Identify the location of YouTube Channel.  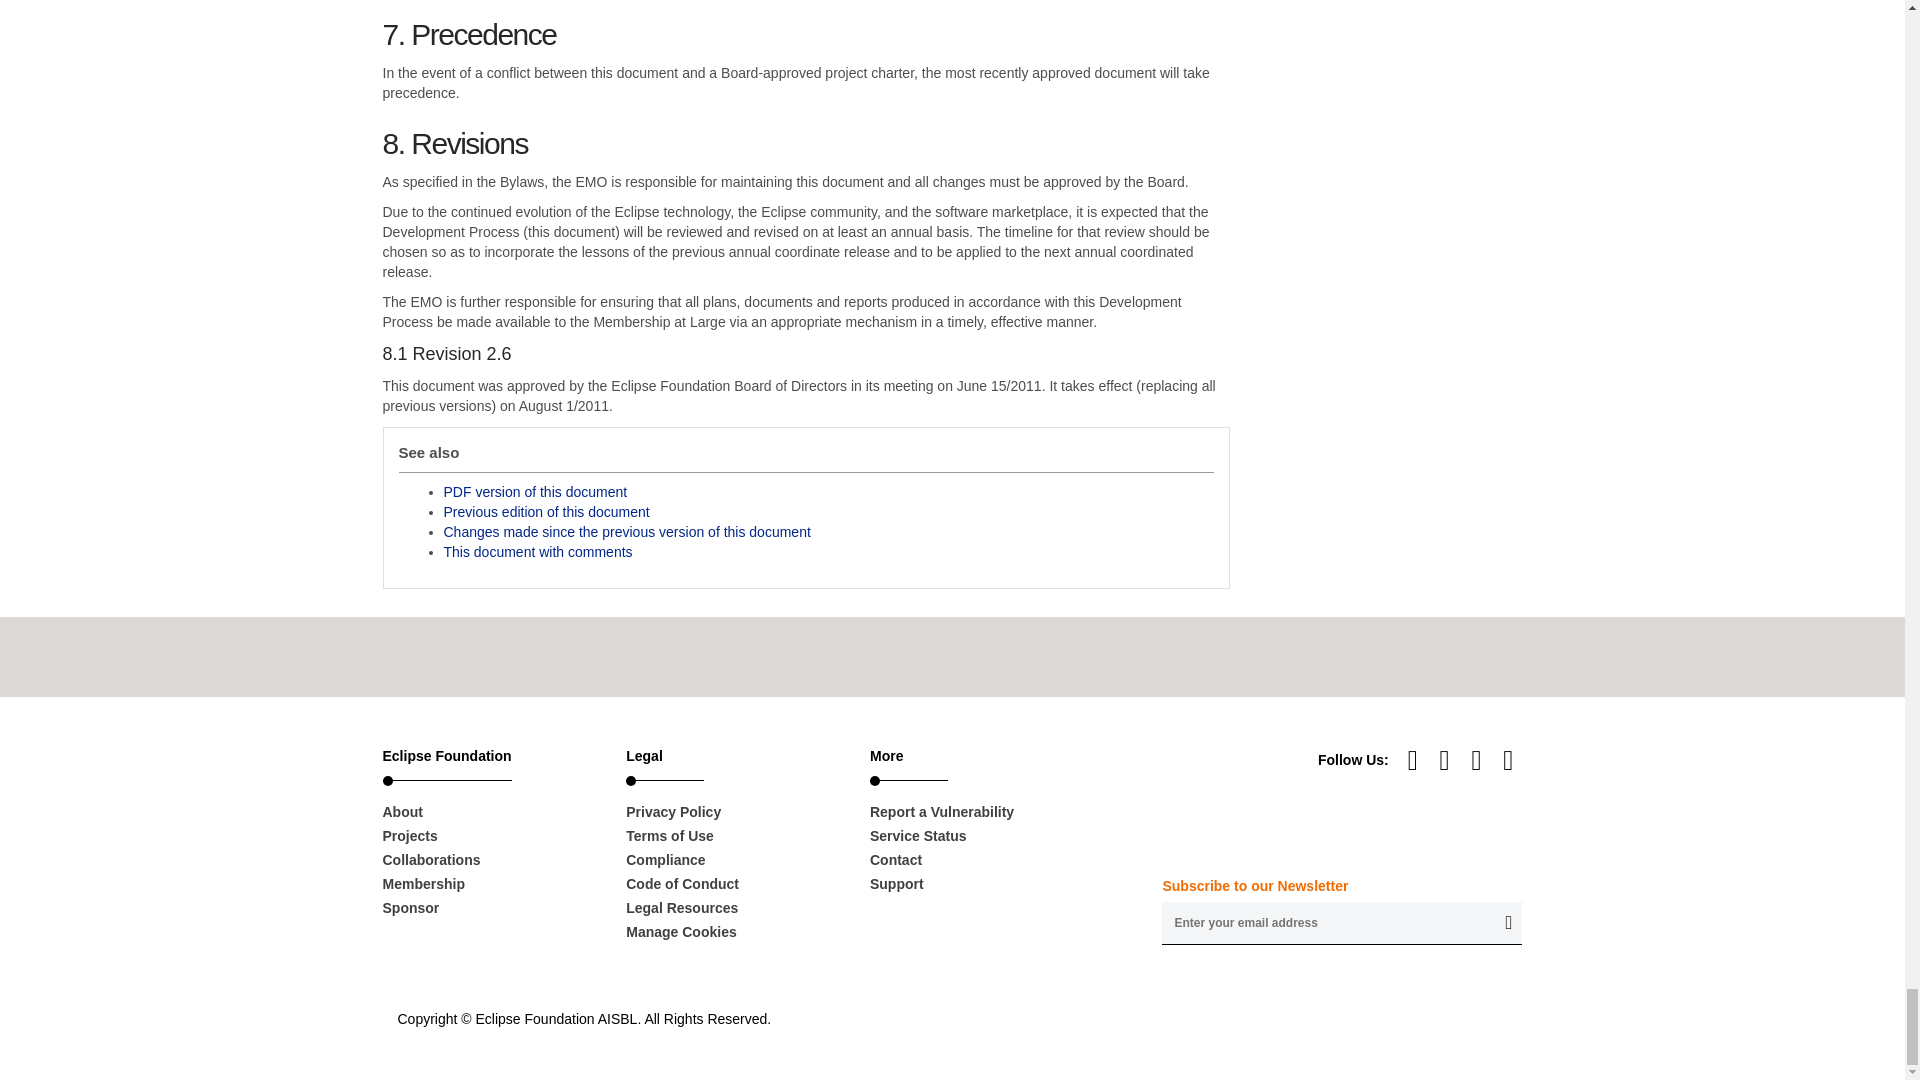
(1414, 759).